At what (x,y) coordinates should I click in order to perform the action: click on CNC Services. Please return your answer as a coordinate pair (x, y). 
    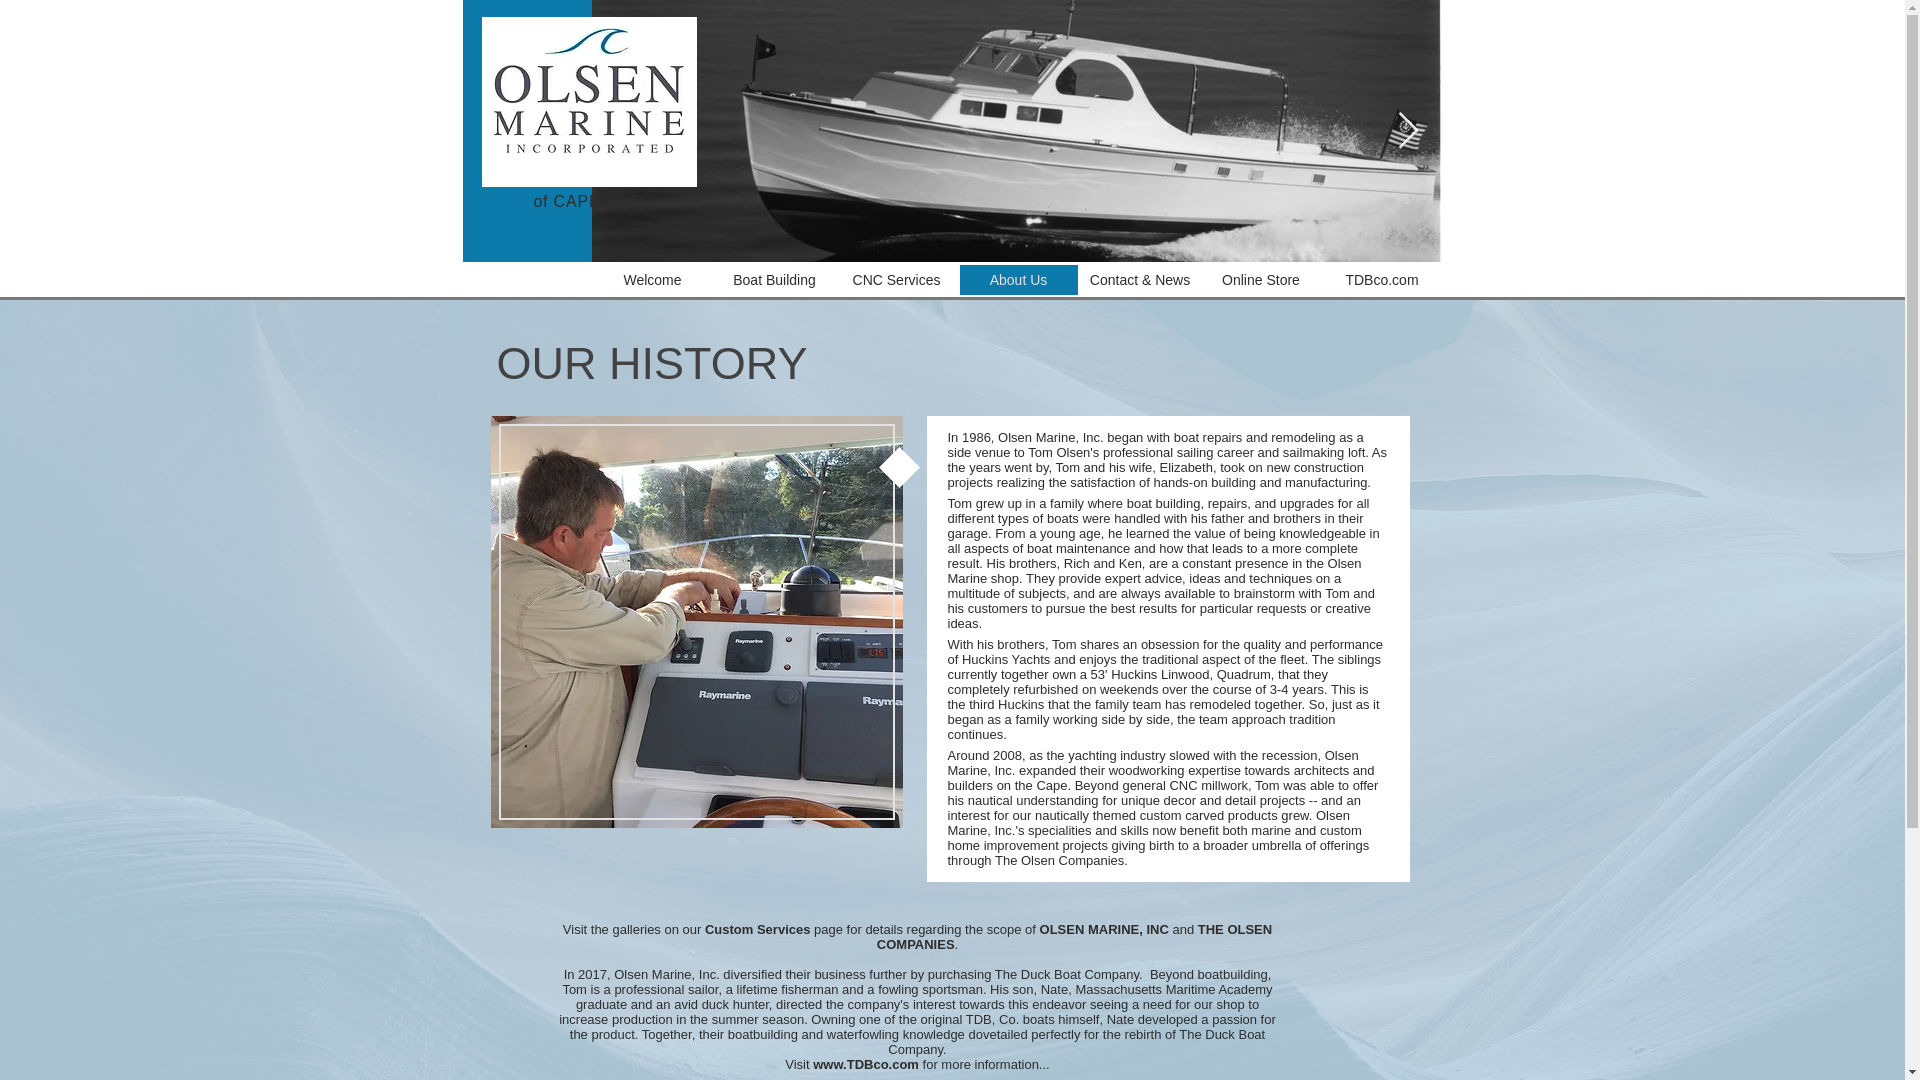
    Looking at the image, I should click on (896, 279).